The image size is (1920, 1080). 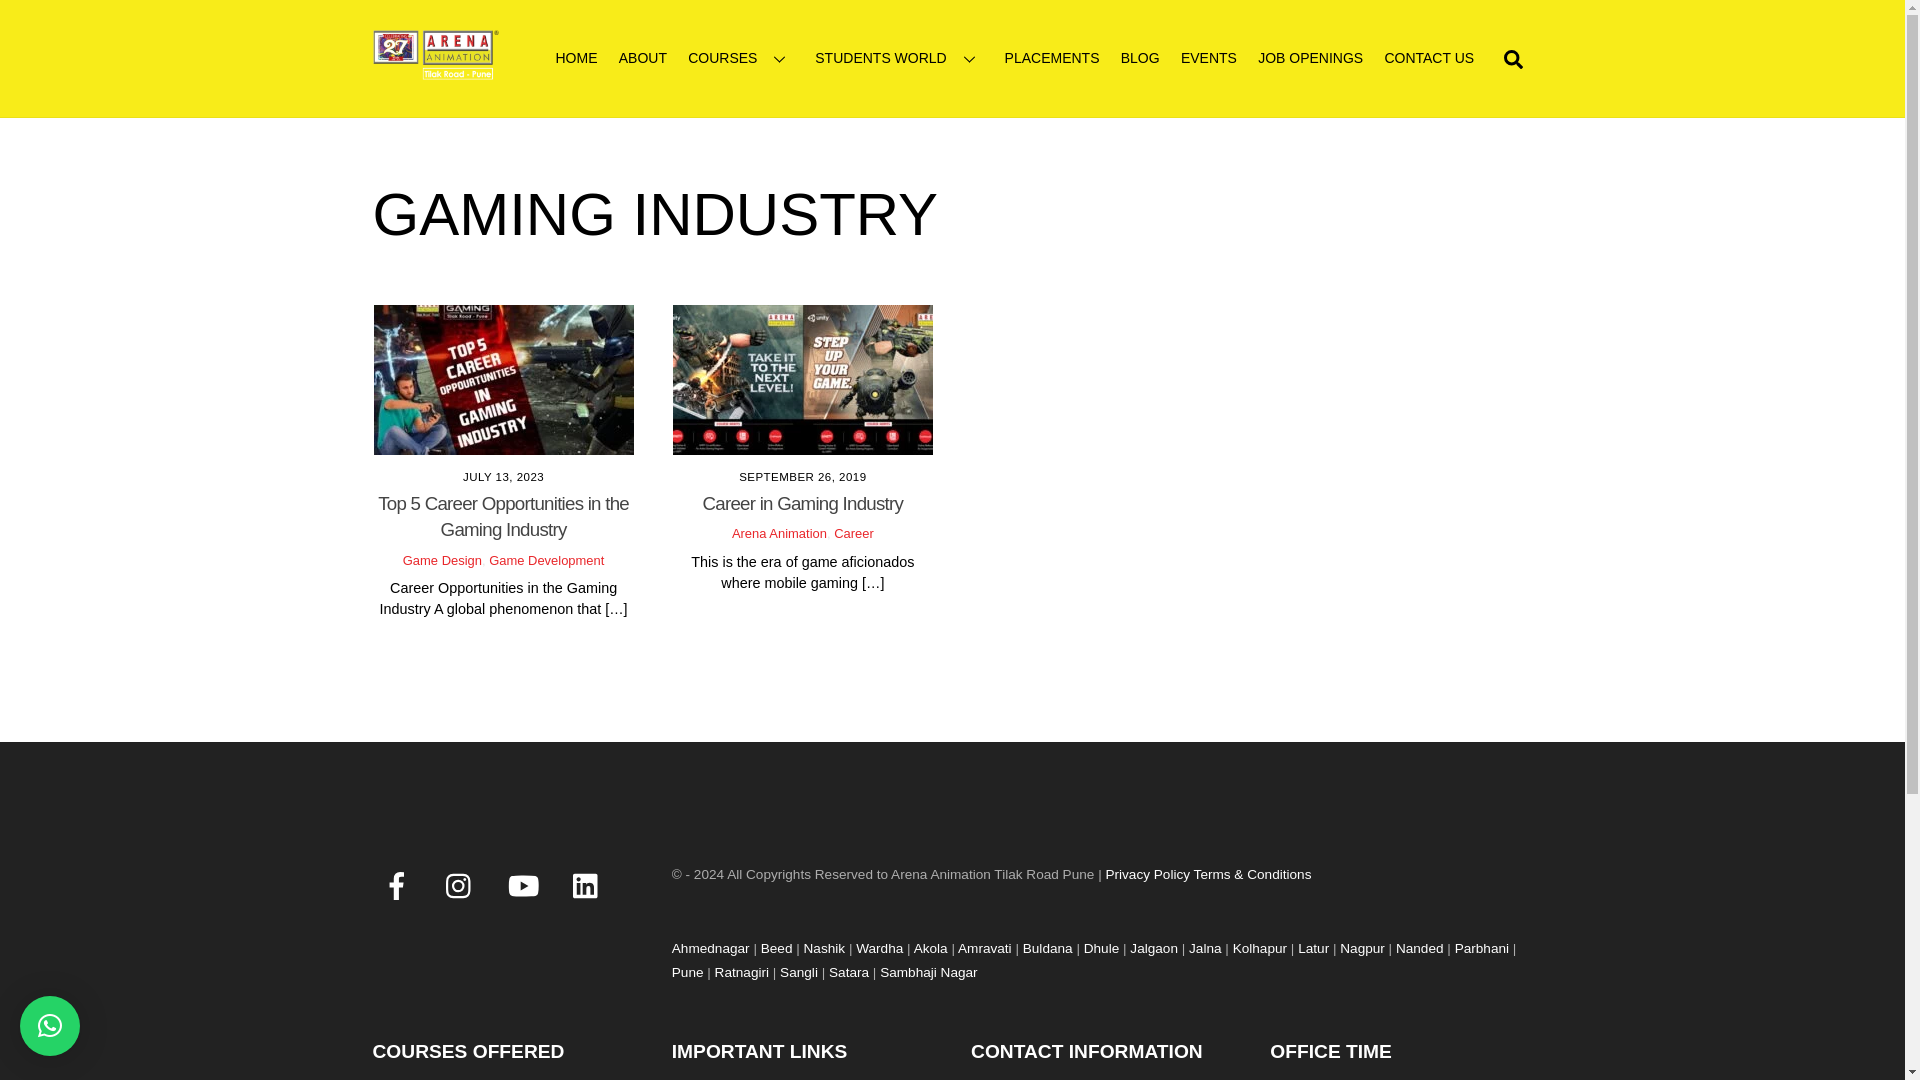 What do you see at coordinates (825, 958) in the screenshot?
I see `Nashik` at bounding box center [825, 958].